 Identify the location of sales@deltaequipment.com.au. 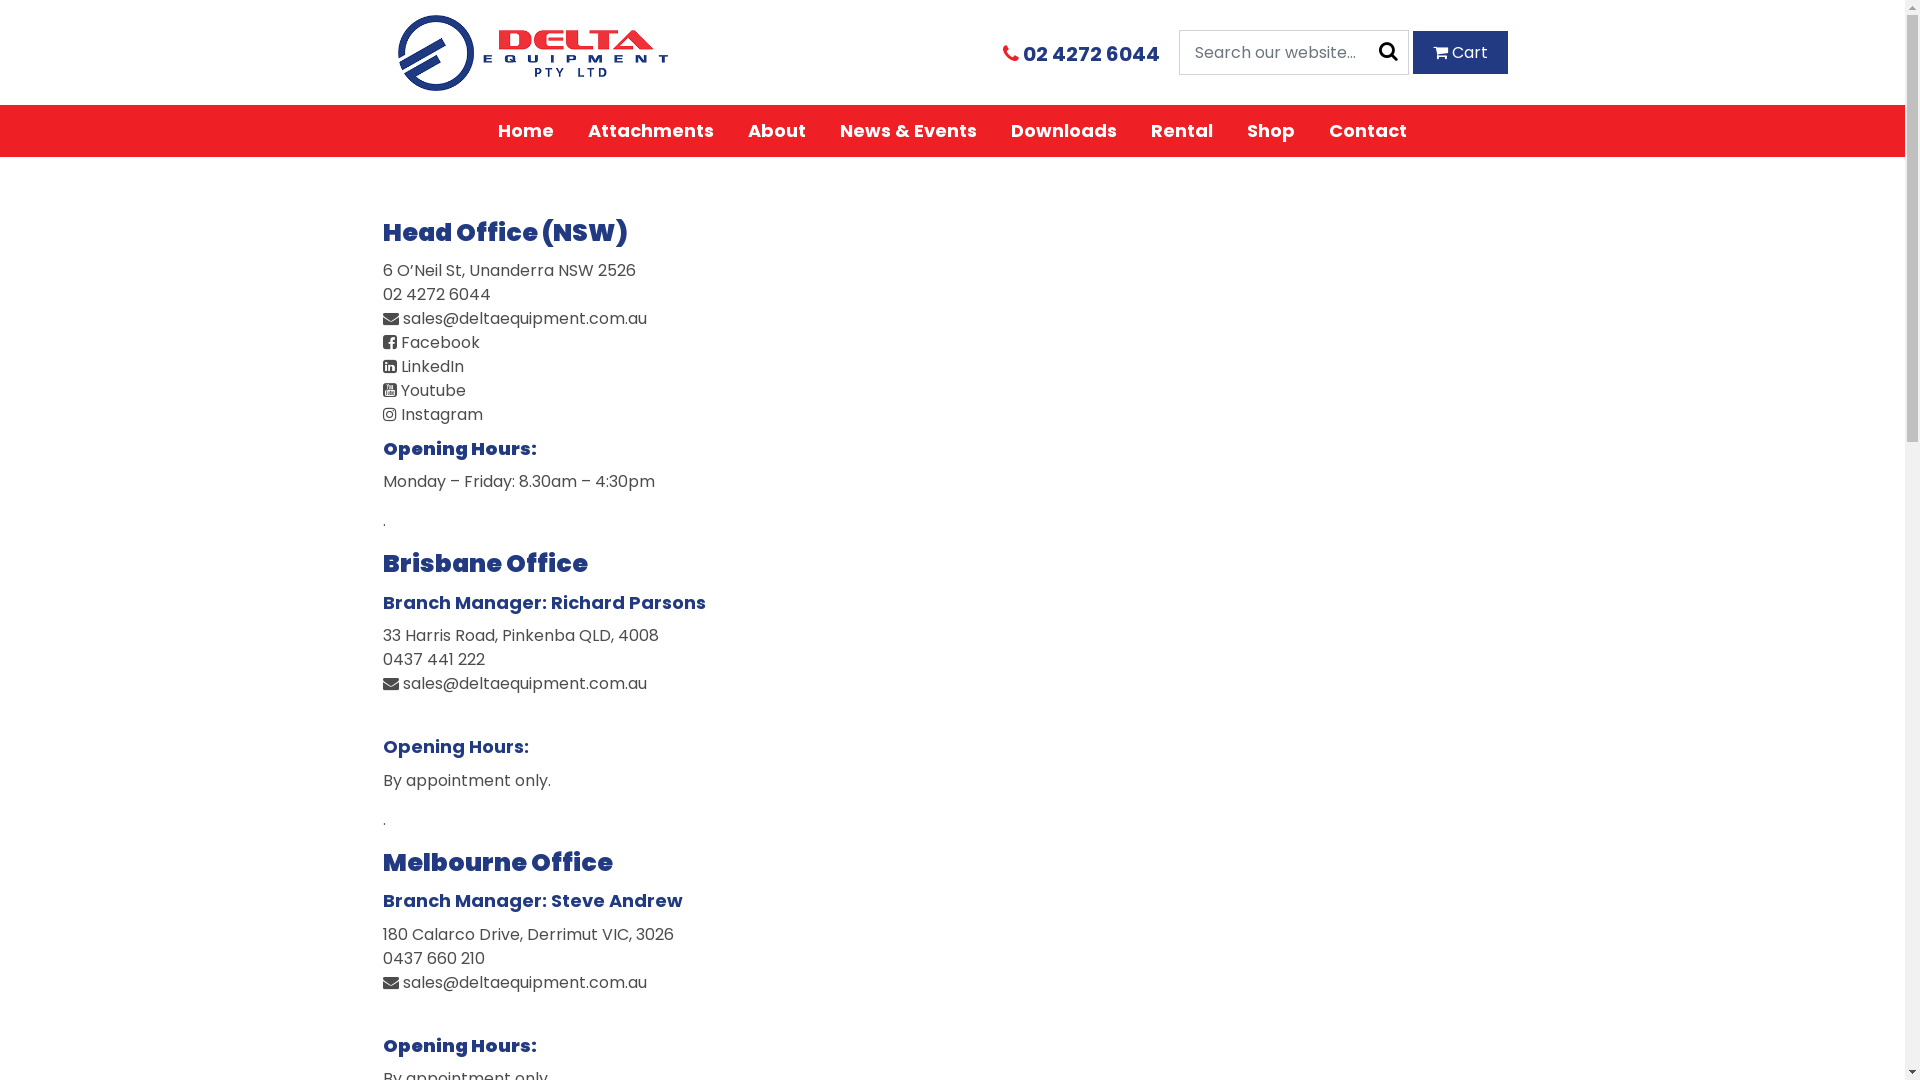
(952, 319).